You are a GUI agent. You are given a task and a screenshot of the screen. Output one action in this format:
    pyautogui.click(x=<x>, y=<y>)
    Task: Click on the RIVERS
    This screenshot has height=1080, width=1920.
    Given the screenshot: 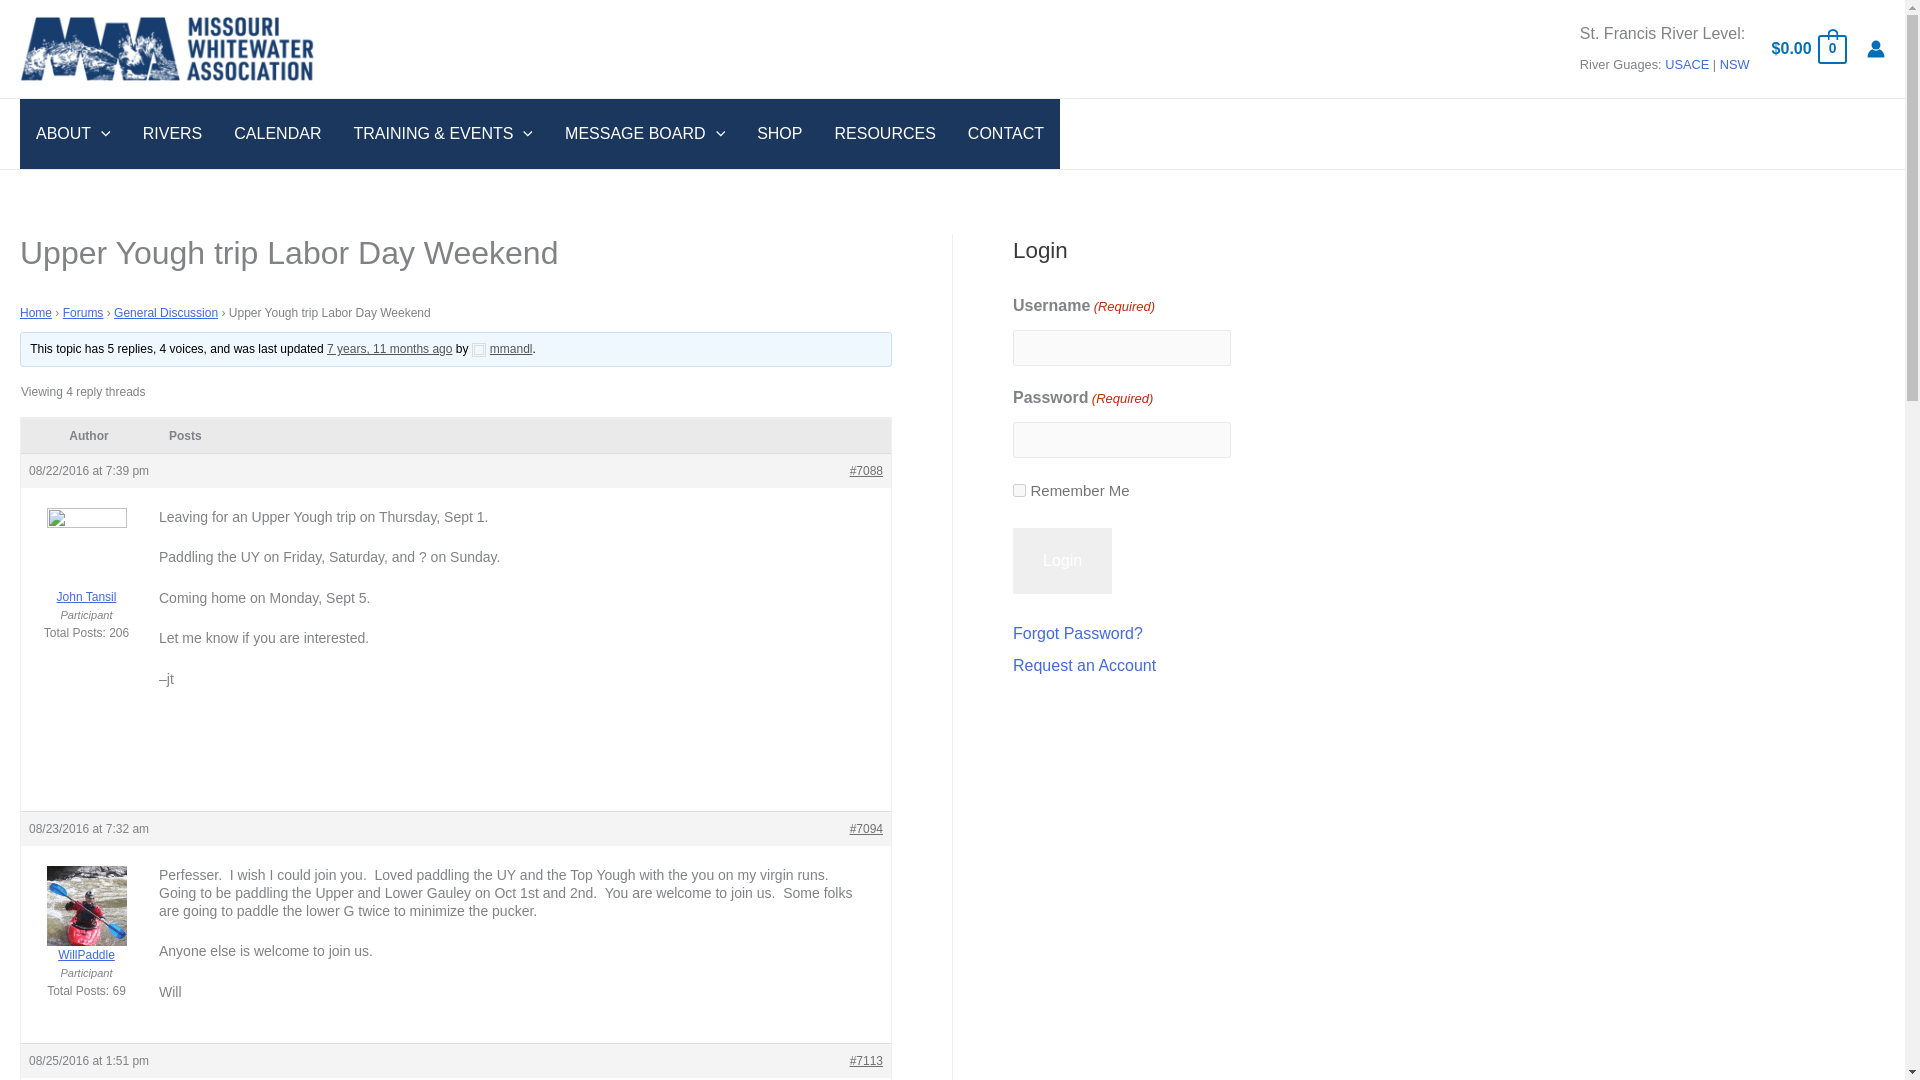 What is the action you would take?
    pyautogui.click(x=172, y=134)
    